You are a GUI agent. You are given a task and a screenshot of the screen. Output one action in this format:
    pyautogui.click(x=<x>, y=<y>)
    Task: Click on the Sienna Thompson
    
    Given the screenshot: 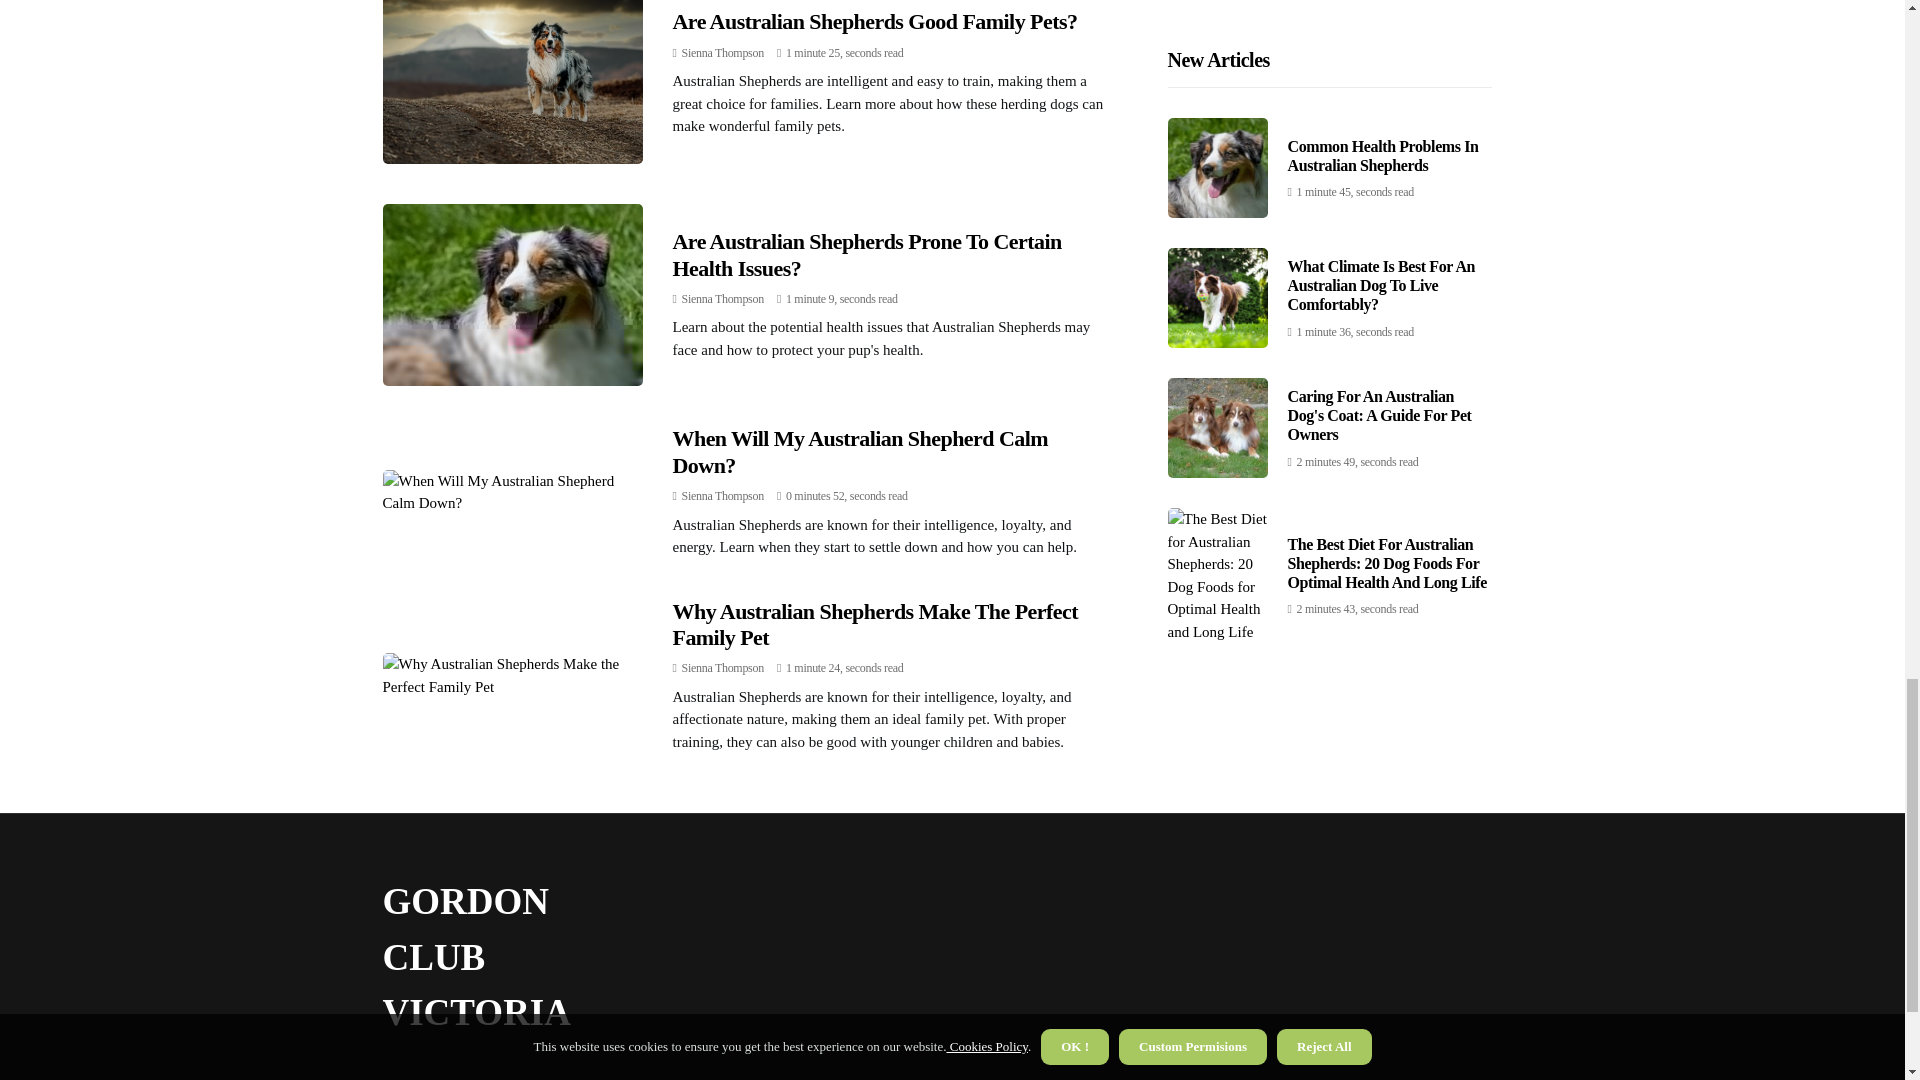 What is the action you would take?
    pyautogui.click(x=722, y=53)
    